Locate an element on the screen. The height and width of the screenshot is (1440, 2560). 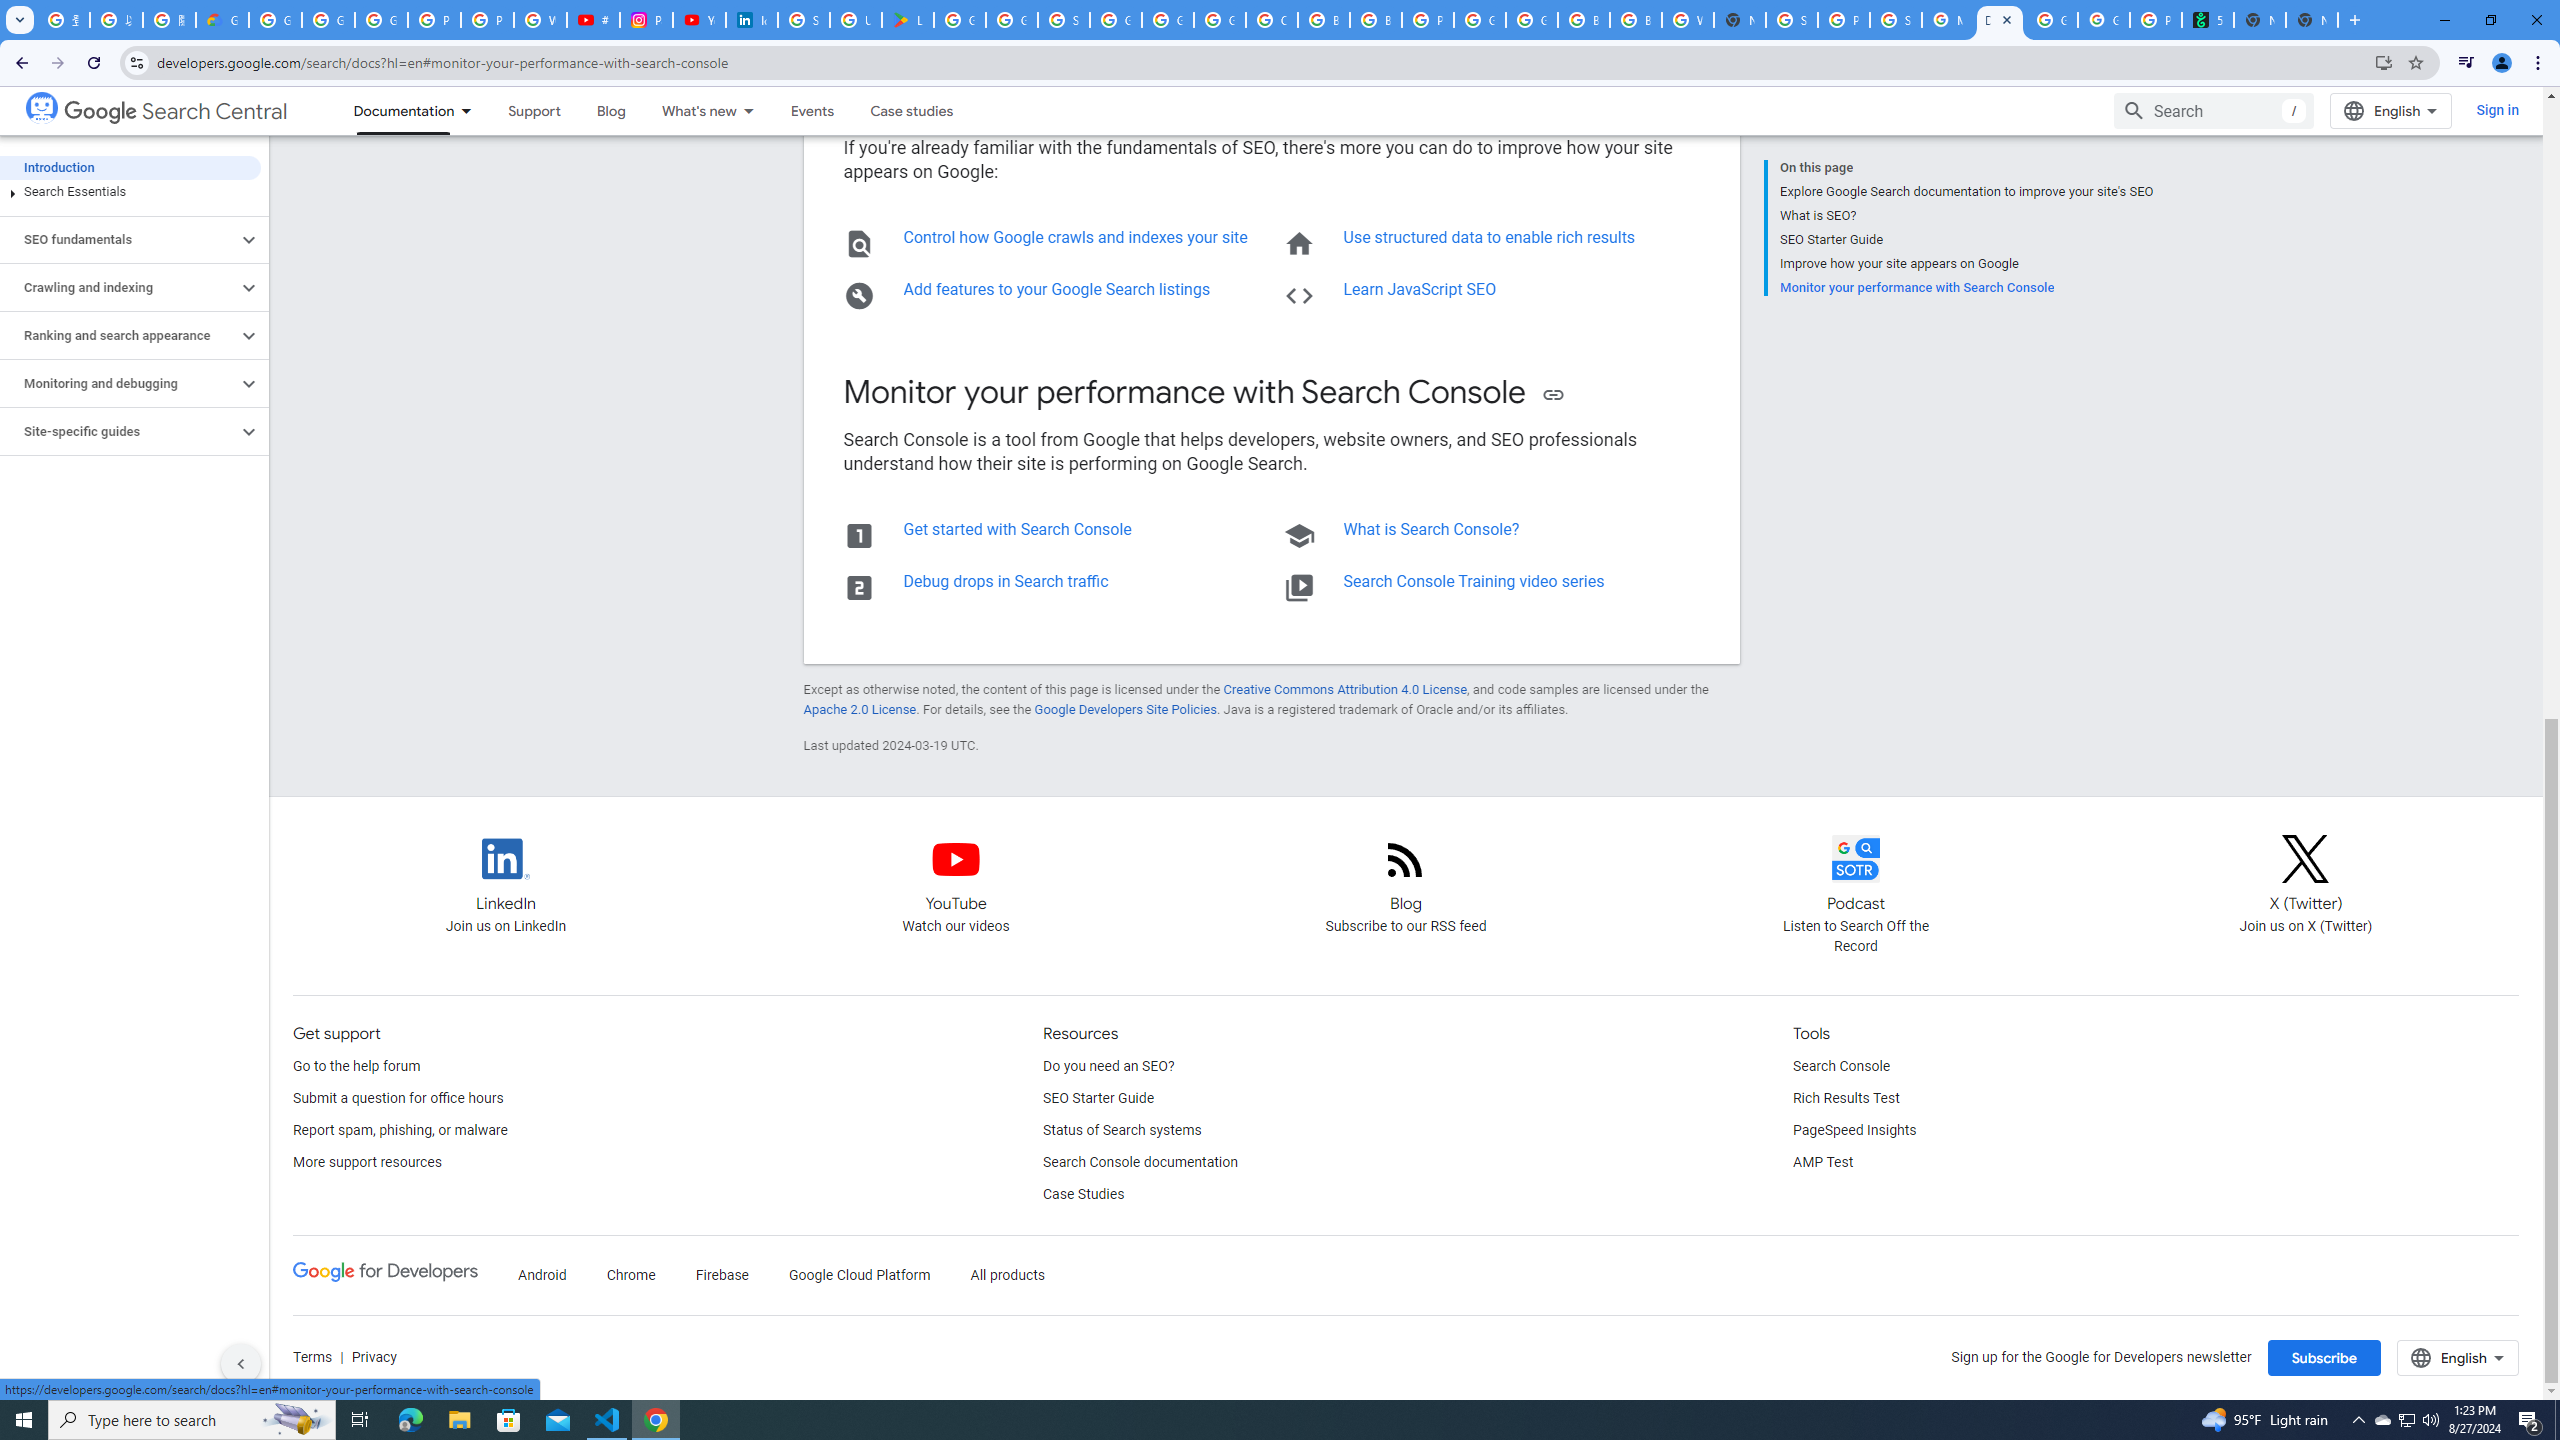
Case studies is located at coordinates (912, 110).